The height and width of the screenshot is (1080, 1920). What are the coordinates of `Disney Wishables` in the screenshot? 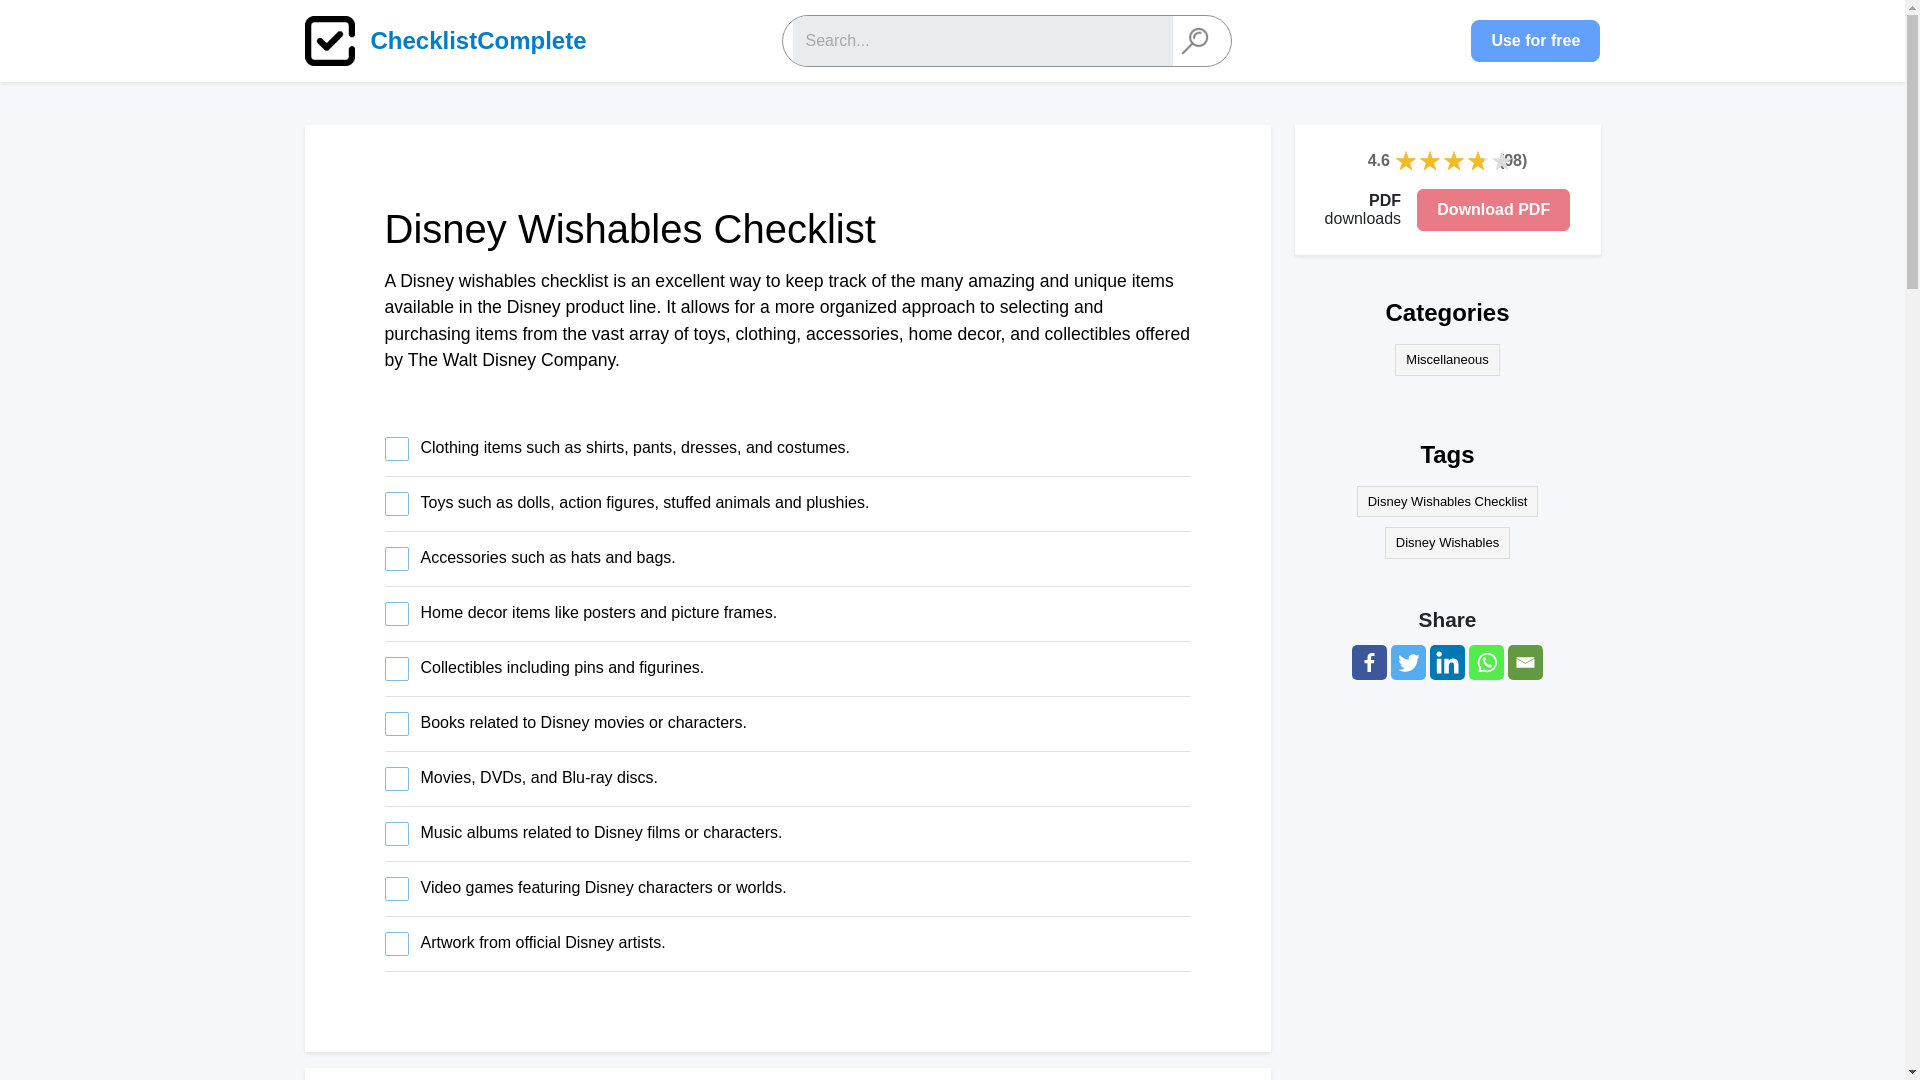 It's located at (1446, 543).